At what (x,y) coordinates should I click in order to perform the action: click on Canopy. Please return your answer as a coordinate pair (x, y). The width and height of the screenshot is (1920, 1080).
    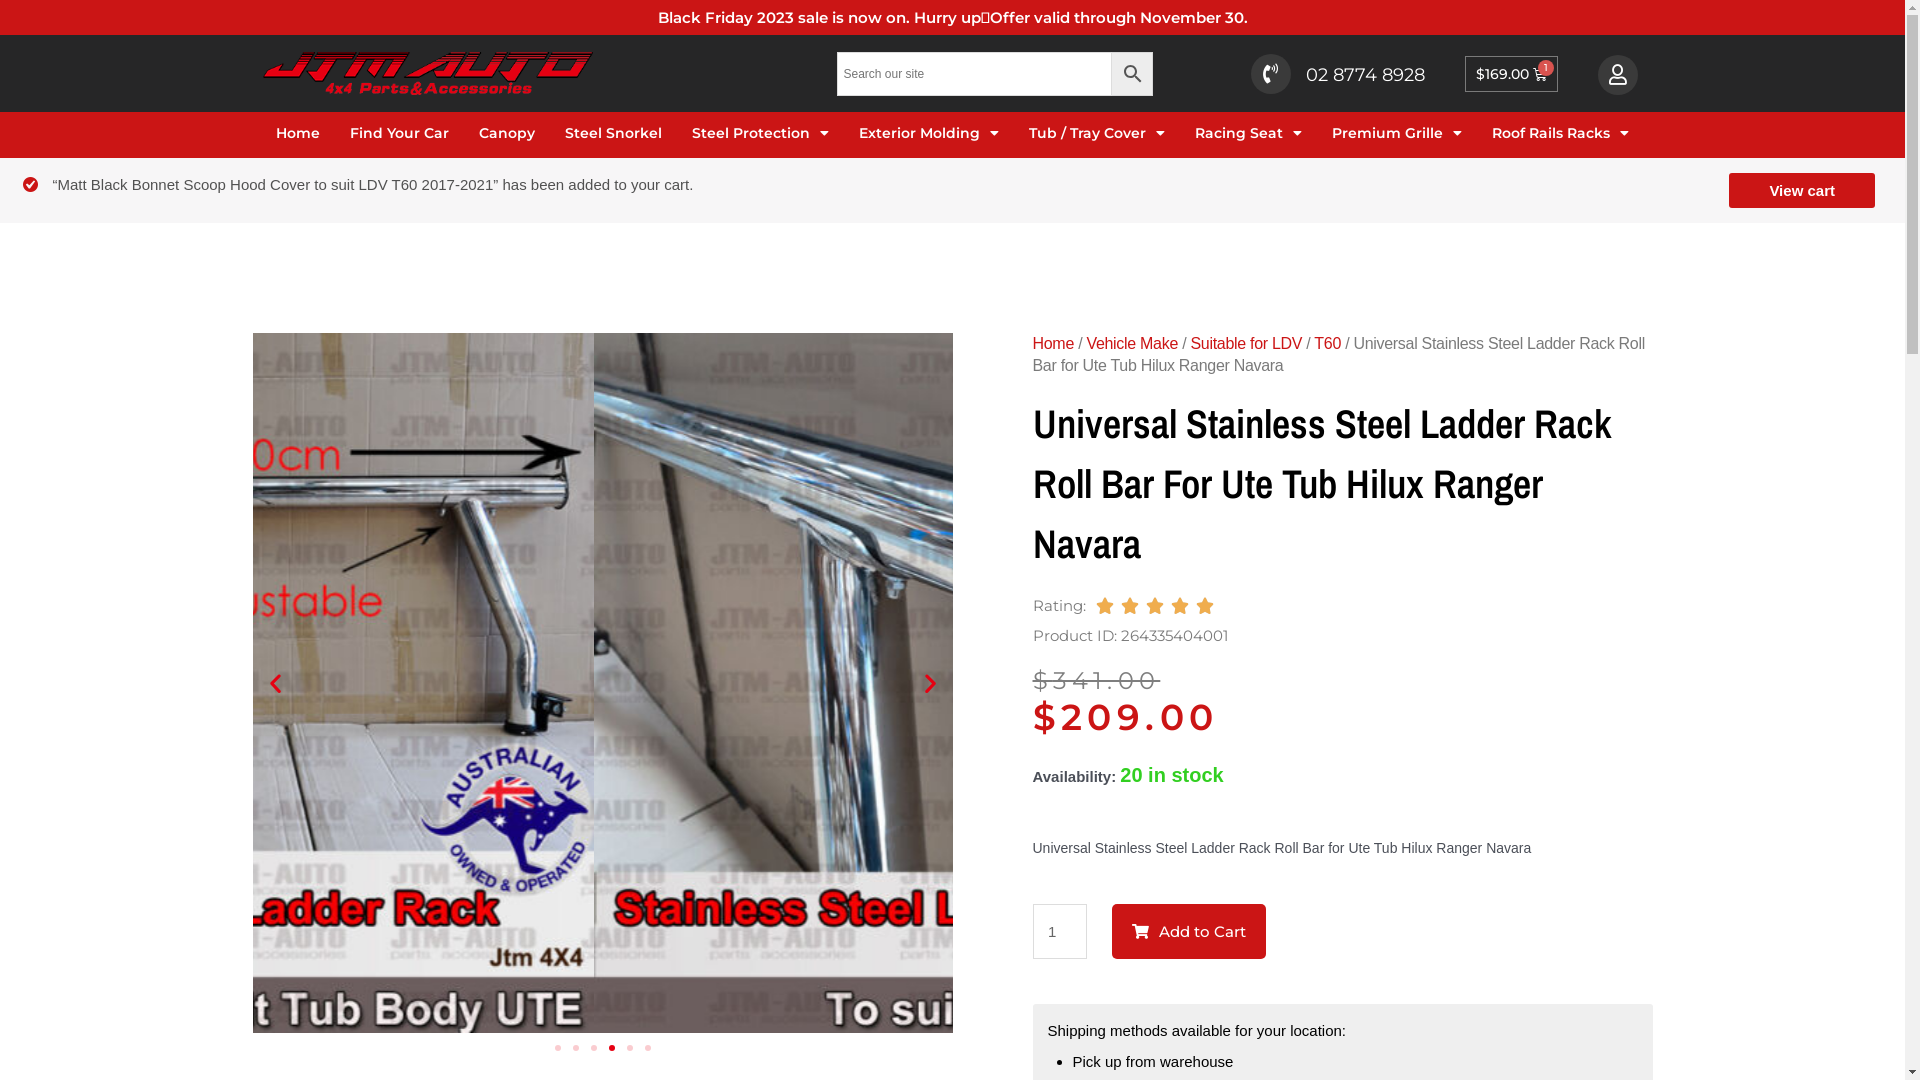
    Looking at the image, I should click on (507, 134).